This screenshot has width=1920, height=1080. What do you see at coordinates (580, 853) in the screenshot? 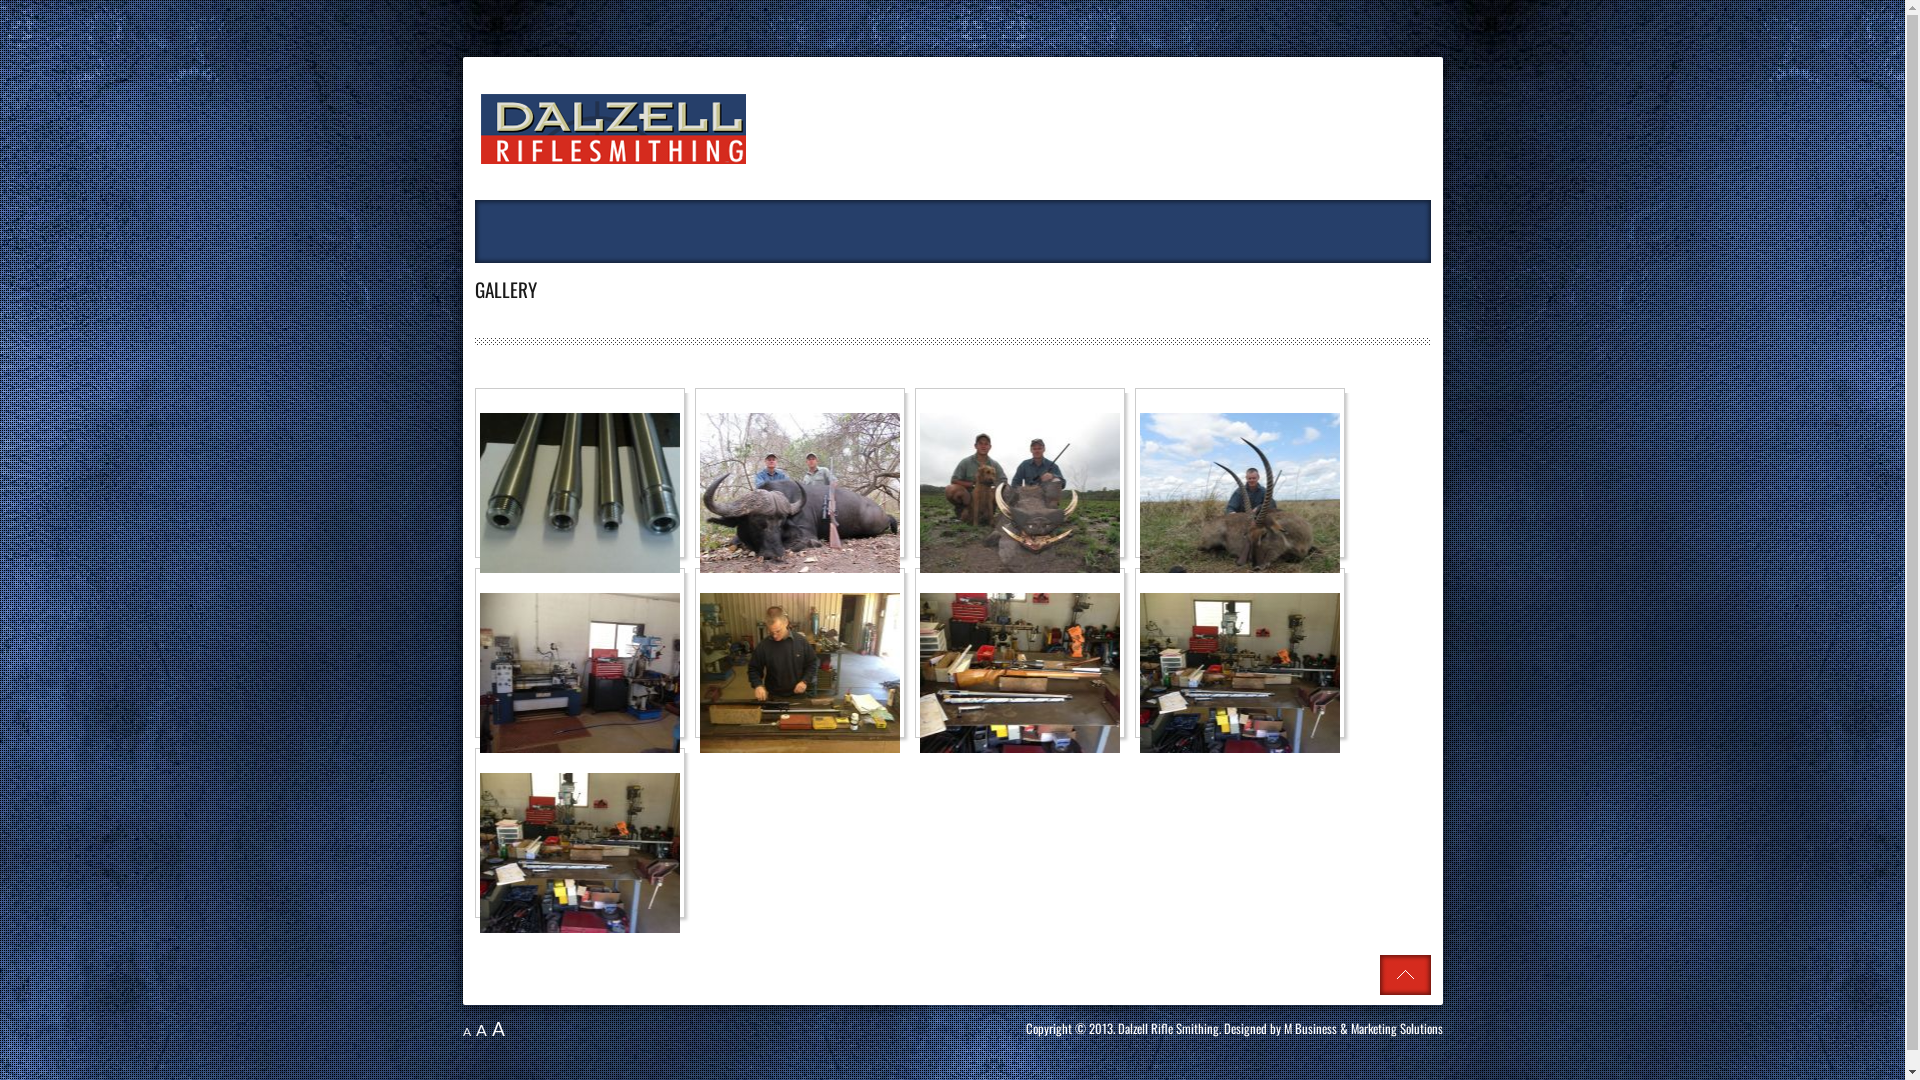
I see `Click to enlarge image IMG_1461.jpg` at bounding box center [580, 853].